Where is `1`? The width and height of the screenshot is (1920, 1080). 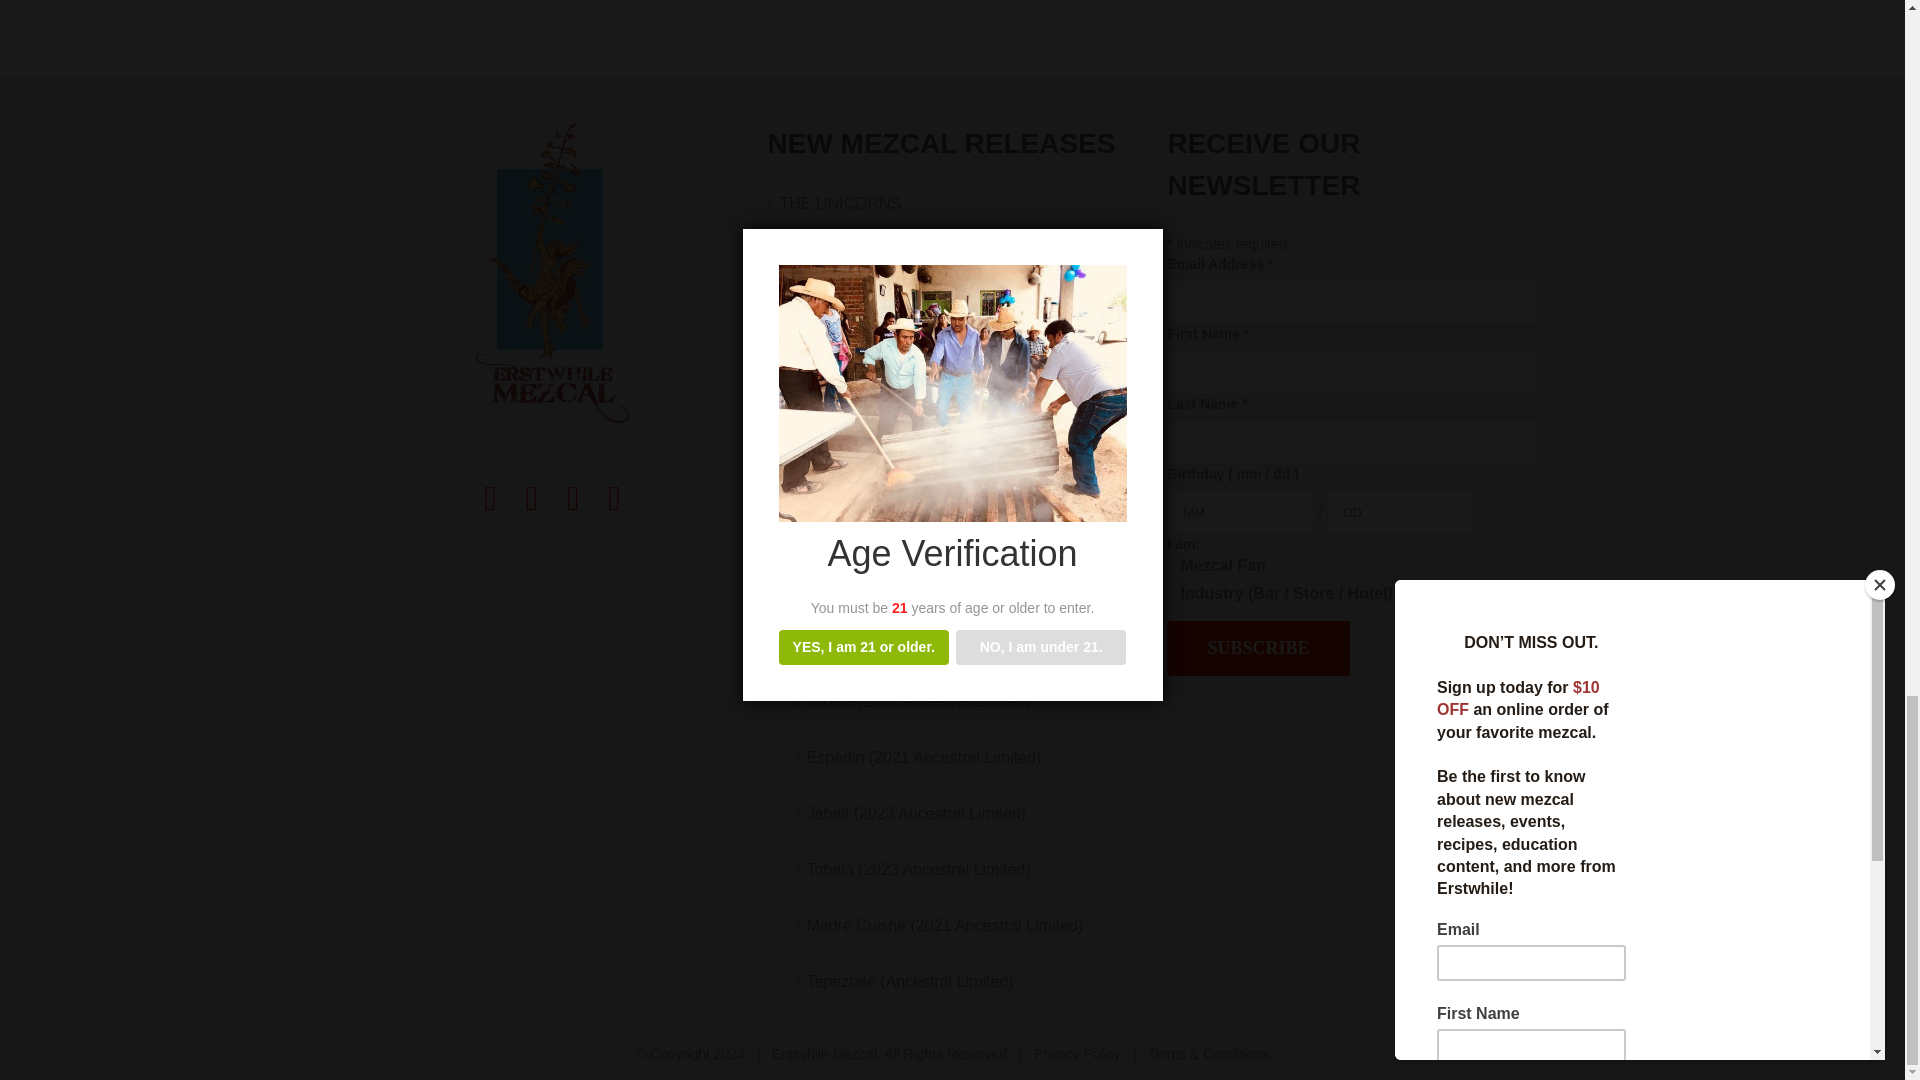
1 is located at coordinates (1174, 568).